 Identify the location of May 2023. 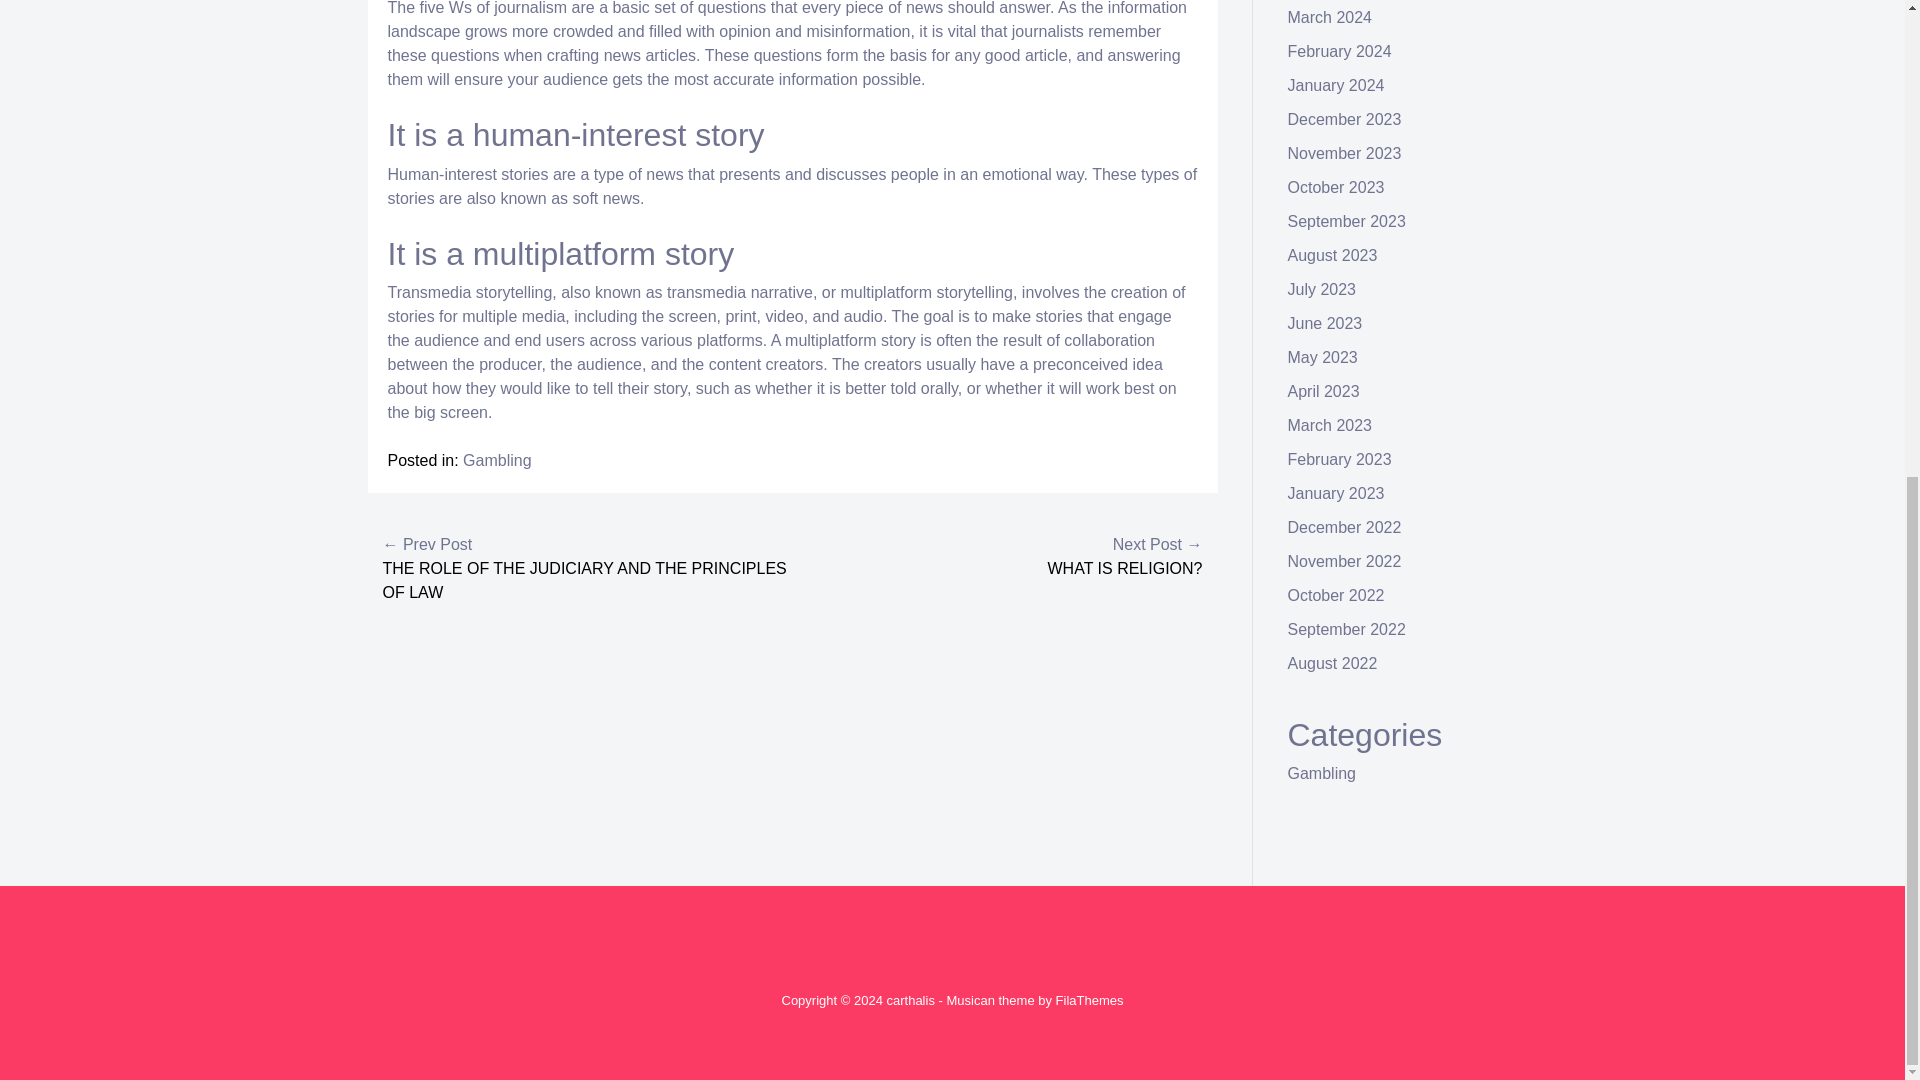
(1322, 357).